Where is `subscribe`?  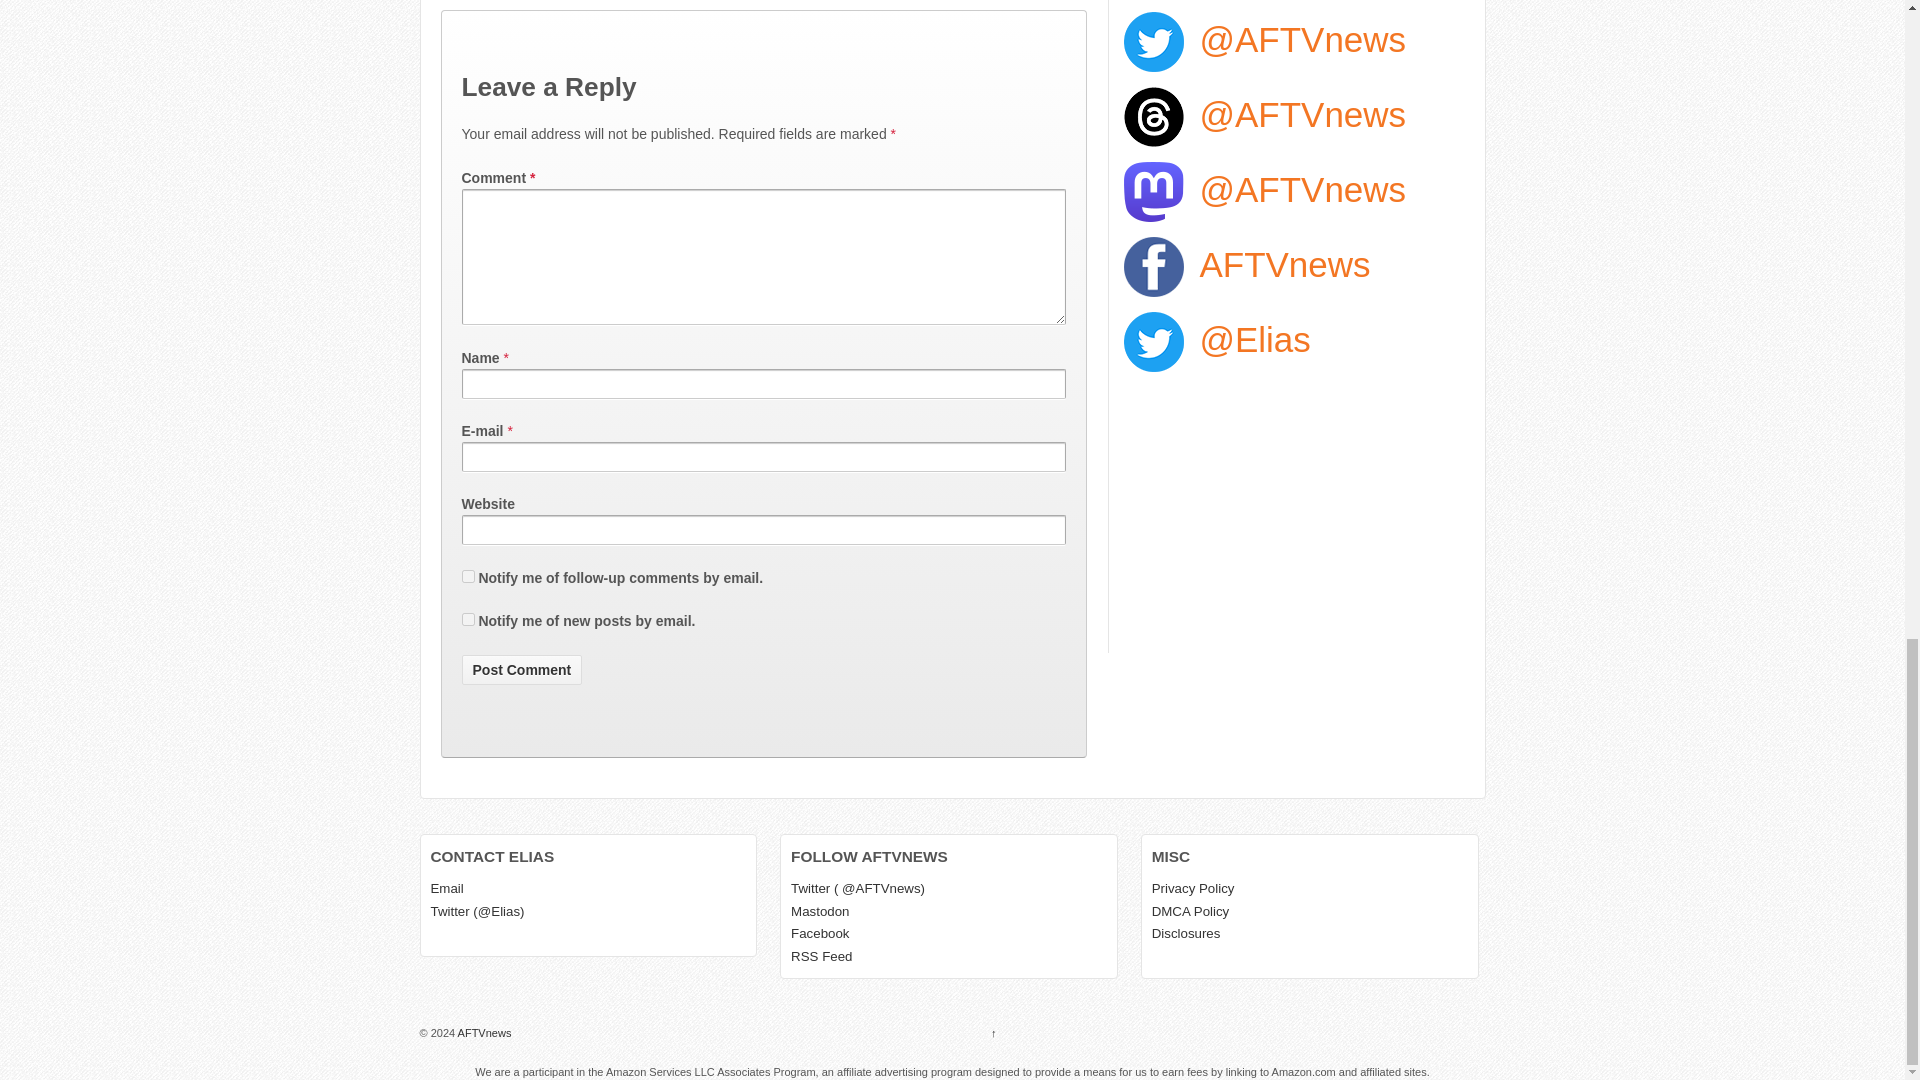
subscribe is located at coordinates (468, 620).